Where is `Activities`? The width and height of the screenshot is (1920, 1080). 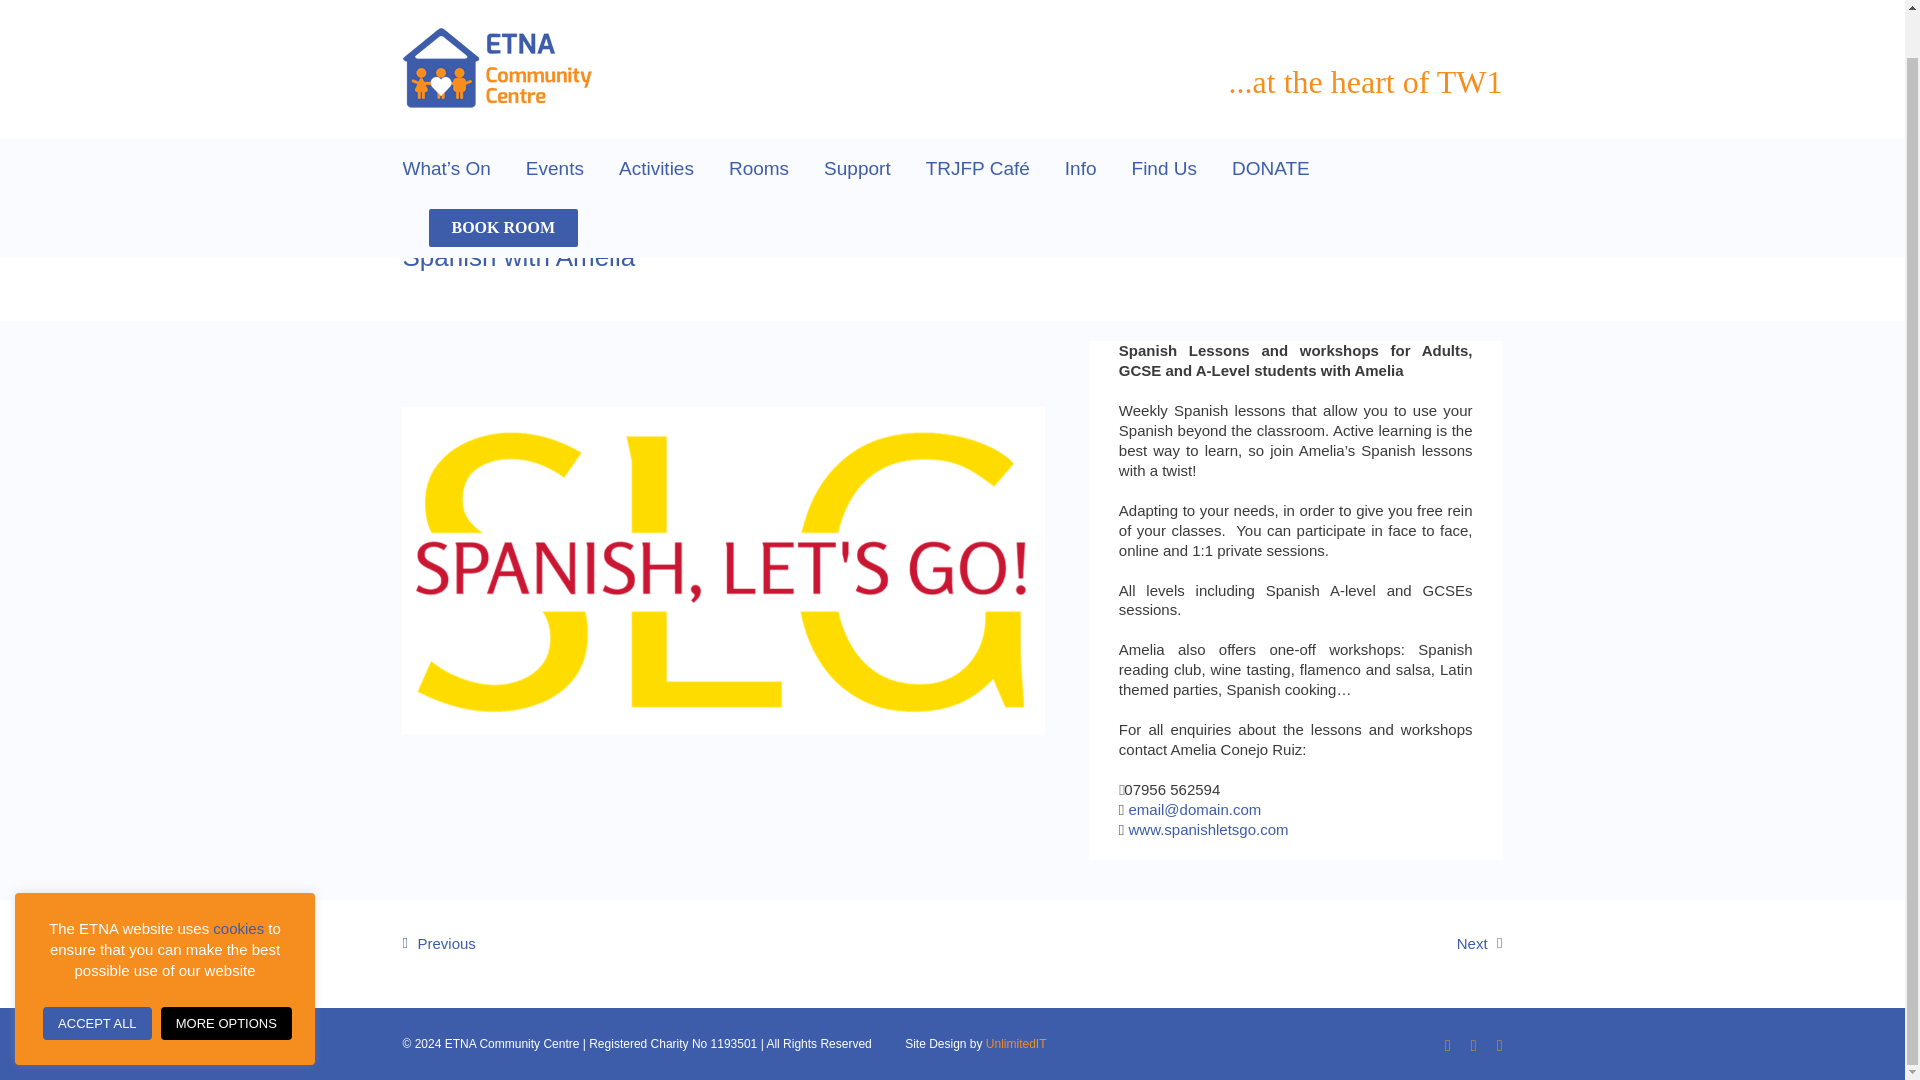 Activities is located at coordinates (656, 168).